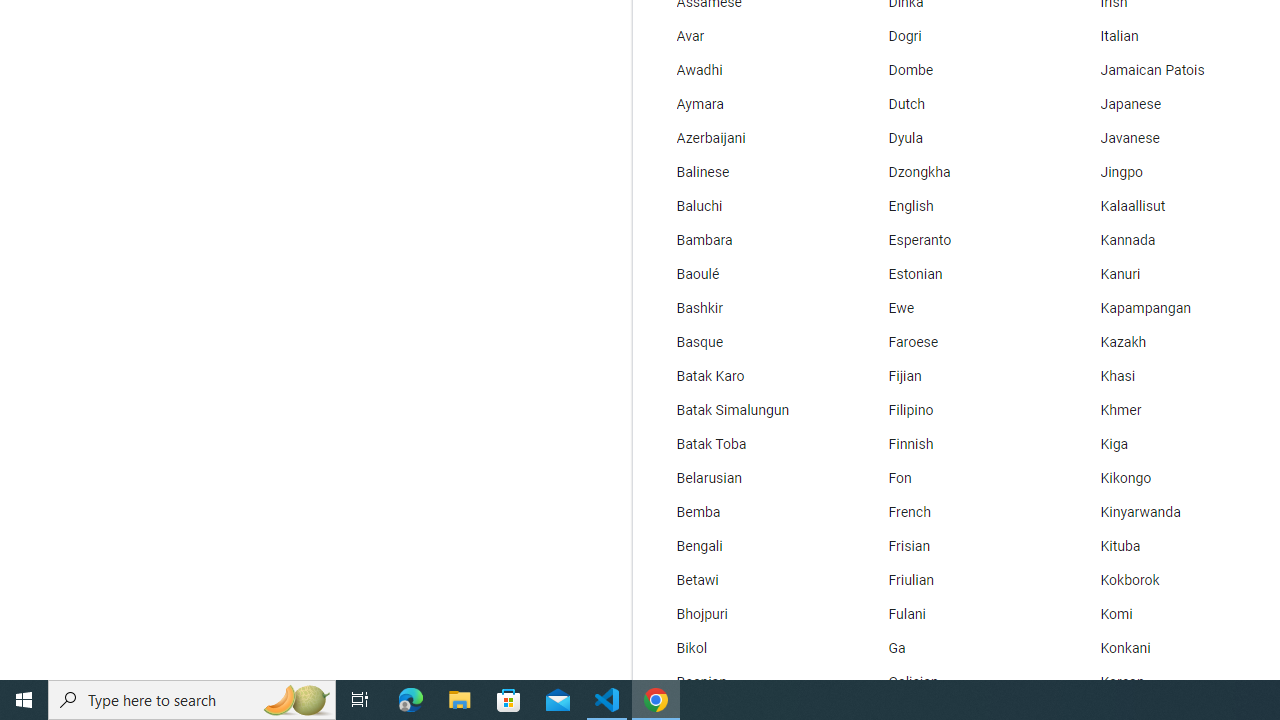 Image resolution: width=1280 pixels, height=720 pixels. I want to click on Dombe, so click(957, 70).